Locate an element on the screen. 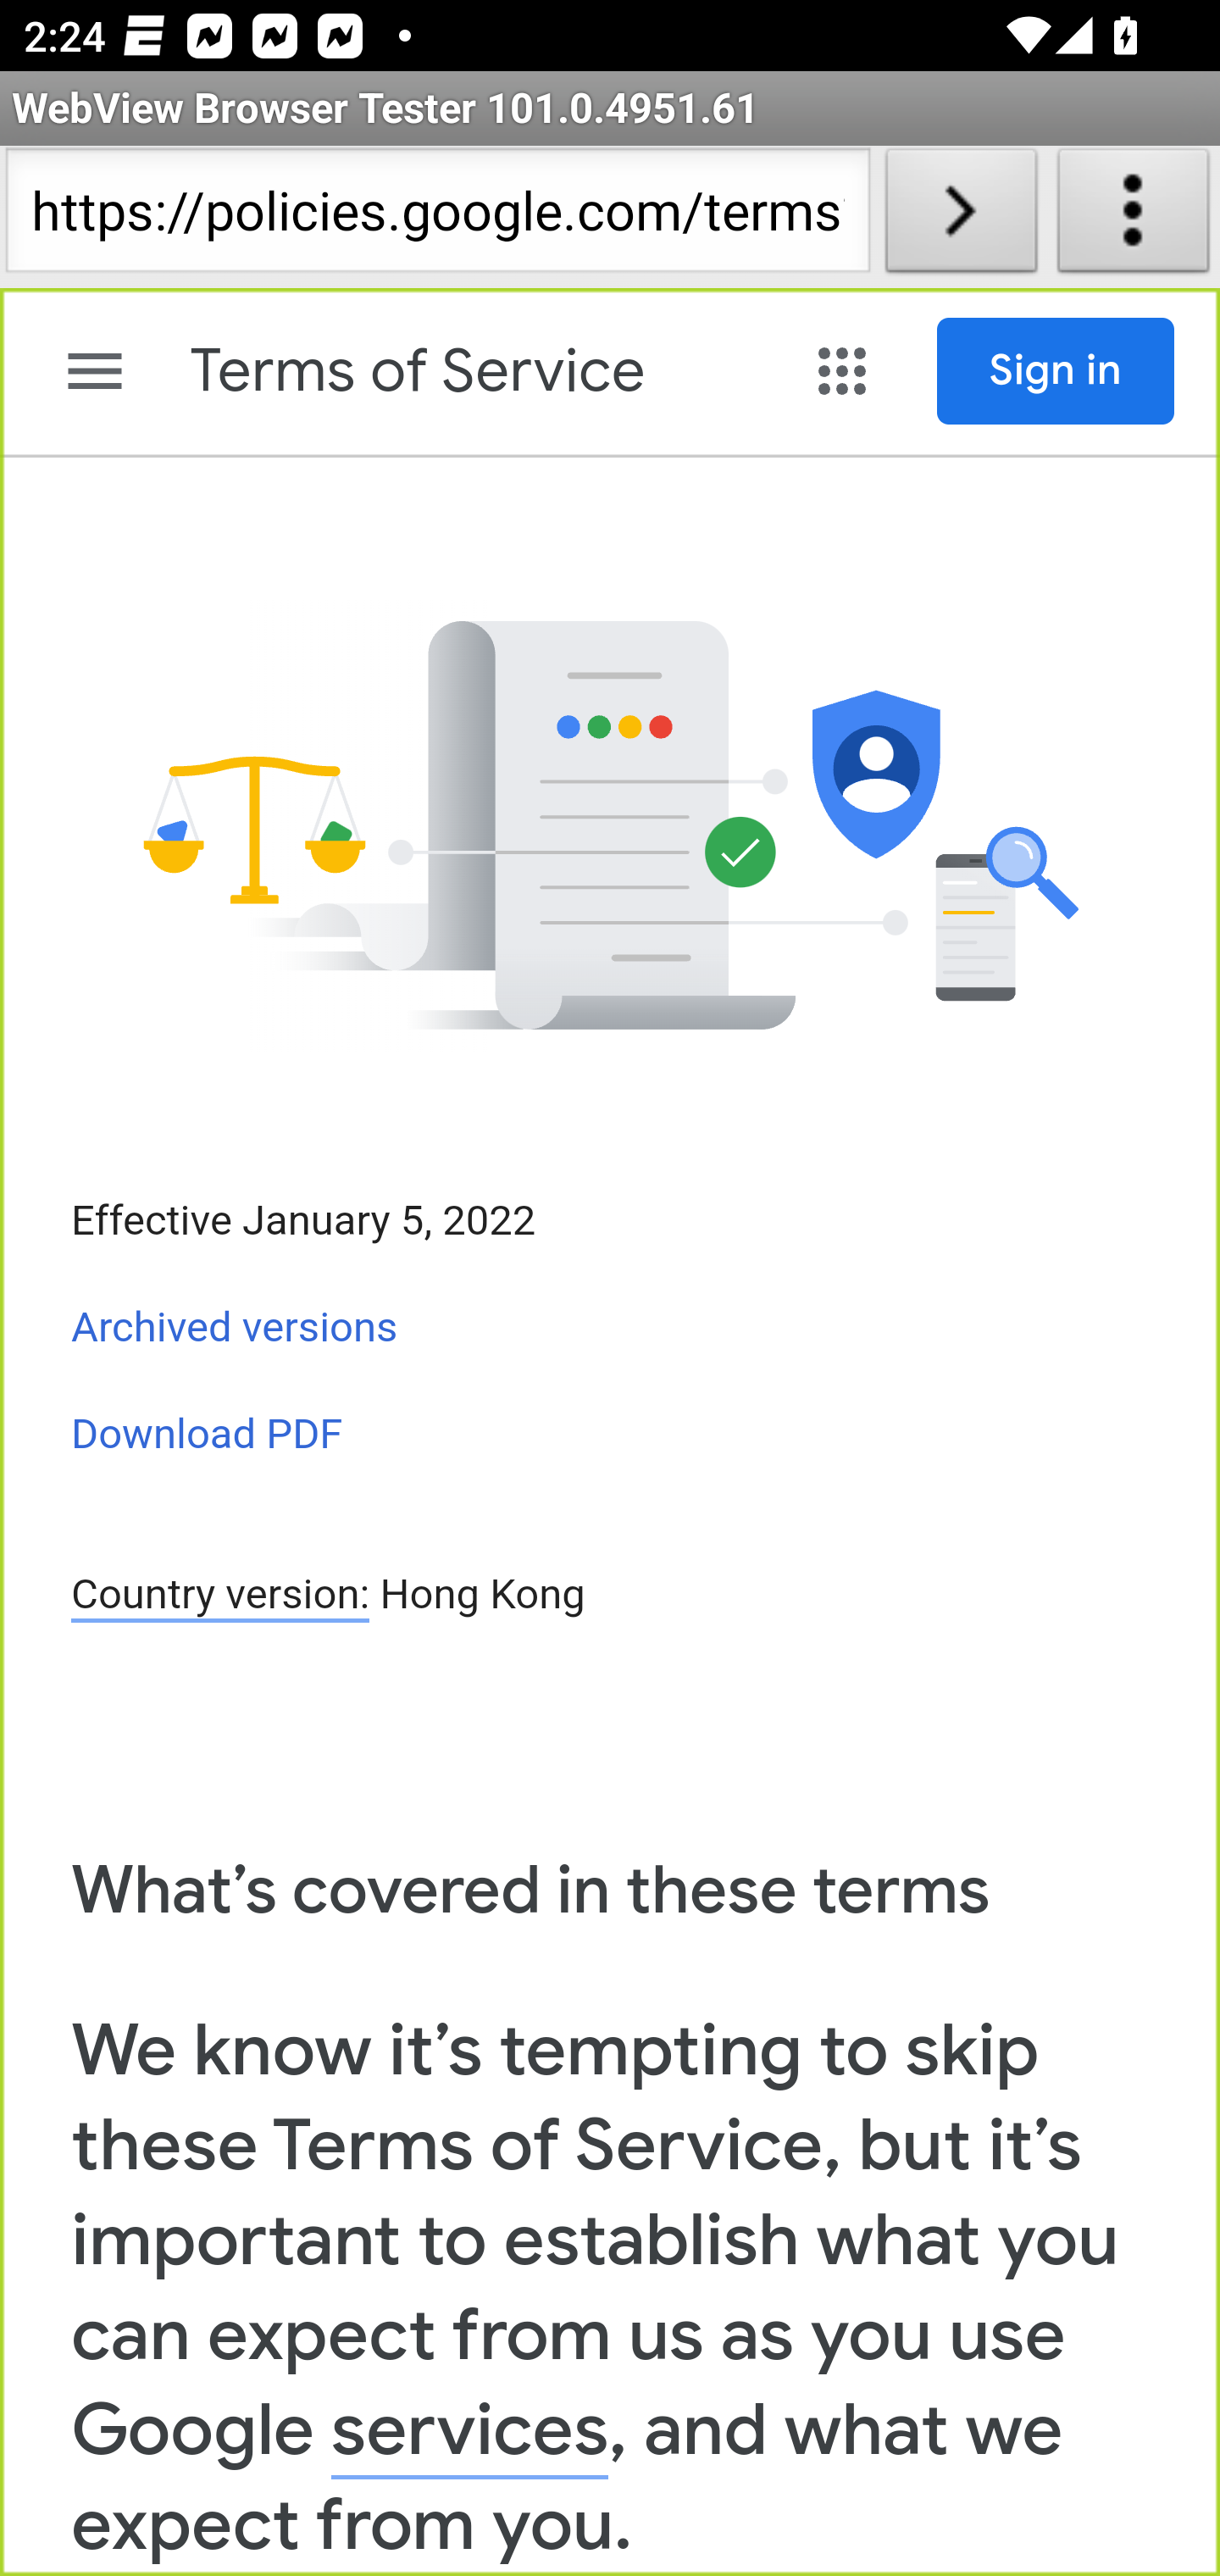 Image resolution: width=1220 pixels, height=2576 pixels. Load URL is located at coordinates (961, 217).